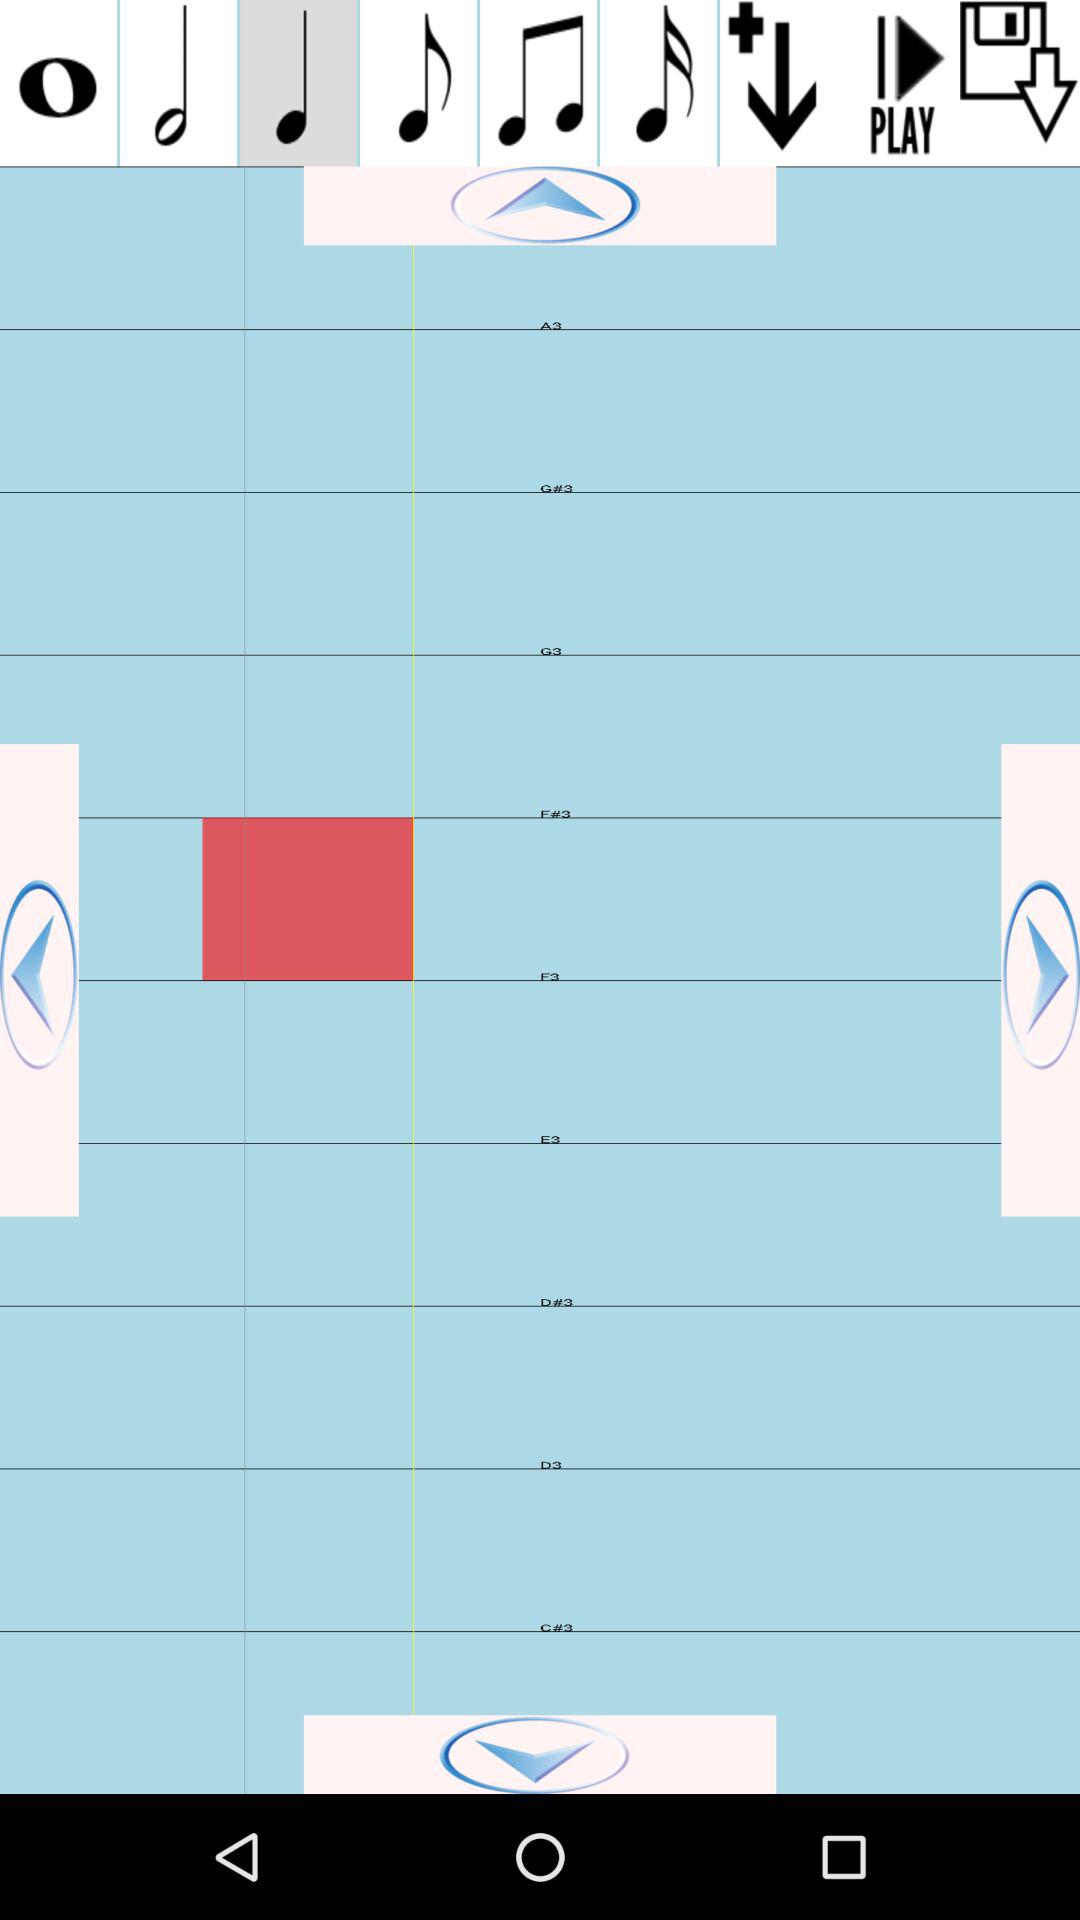 Image resolution: width=1080 pixels, height=1920 pixels. Describe the element at coordinates (39, 980) in the screenshot. I see `go back` at that location.